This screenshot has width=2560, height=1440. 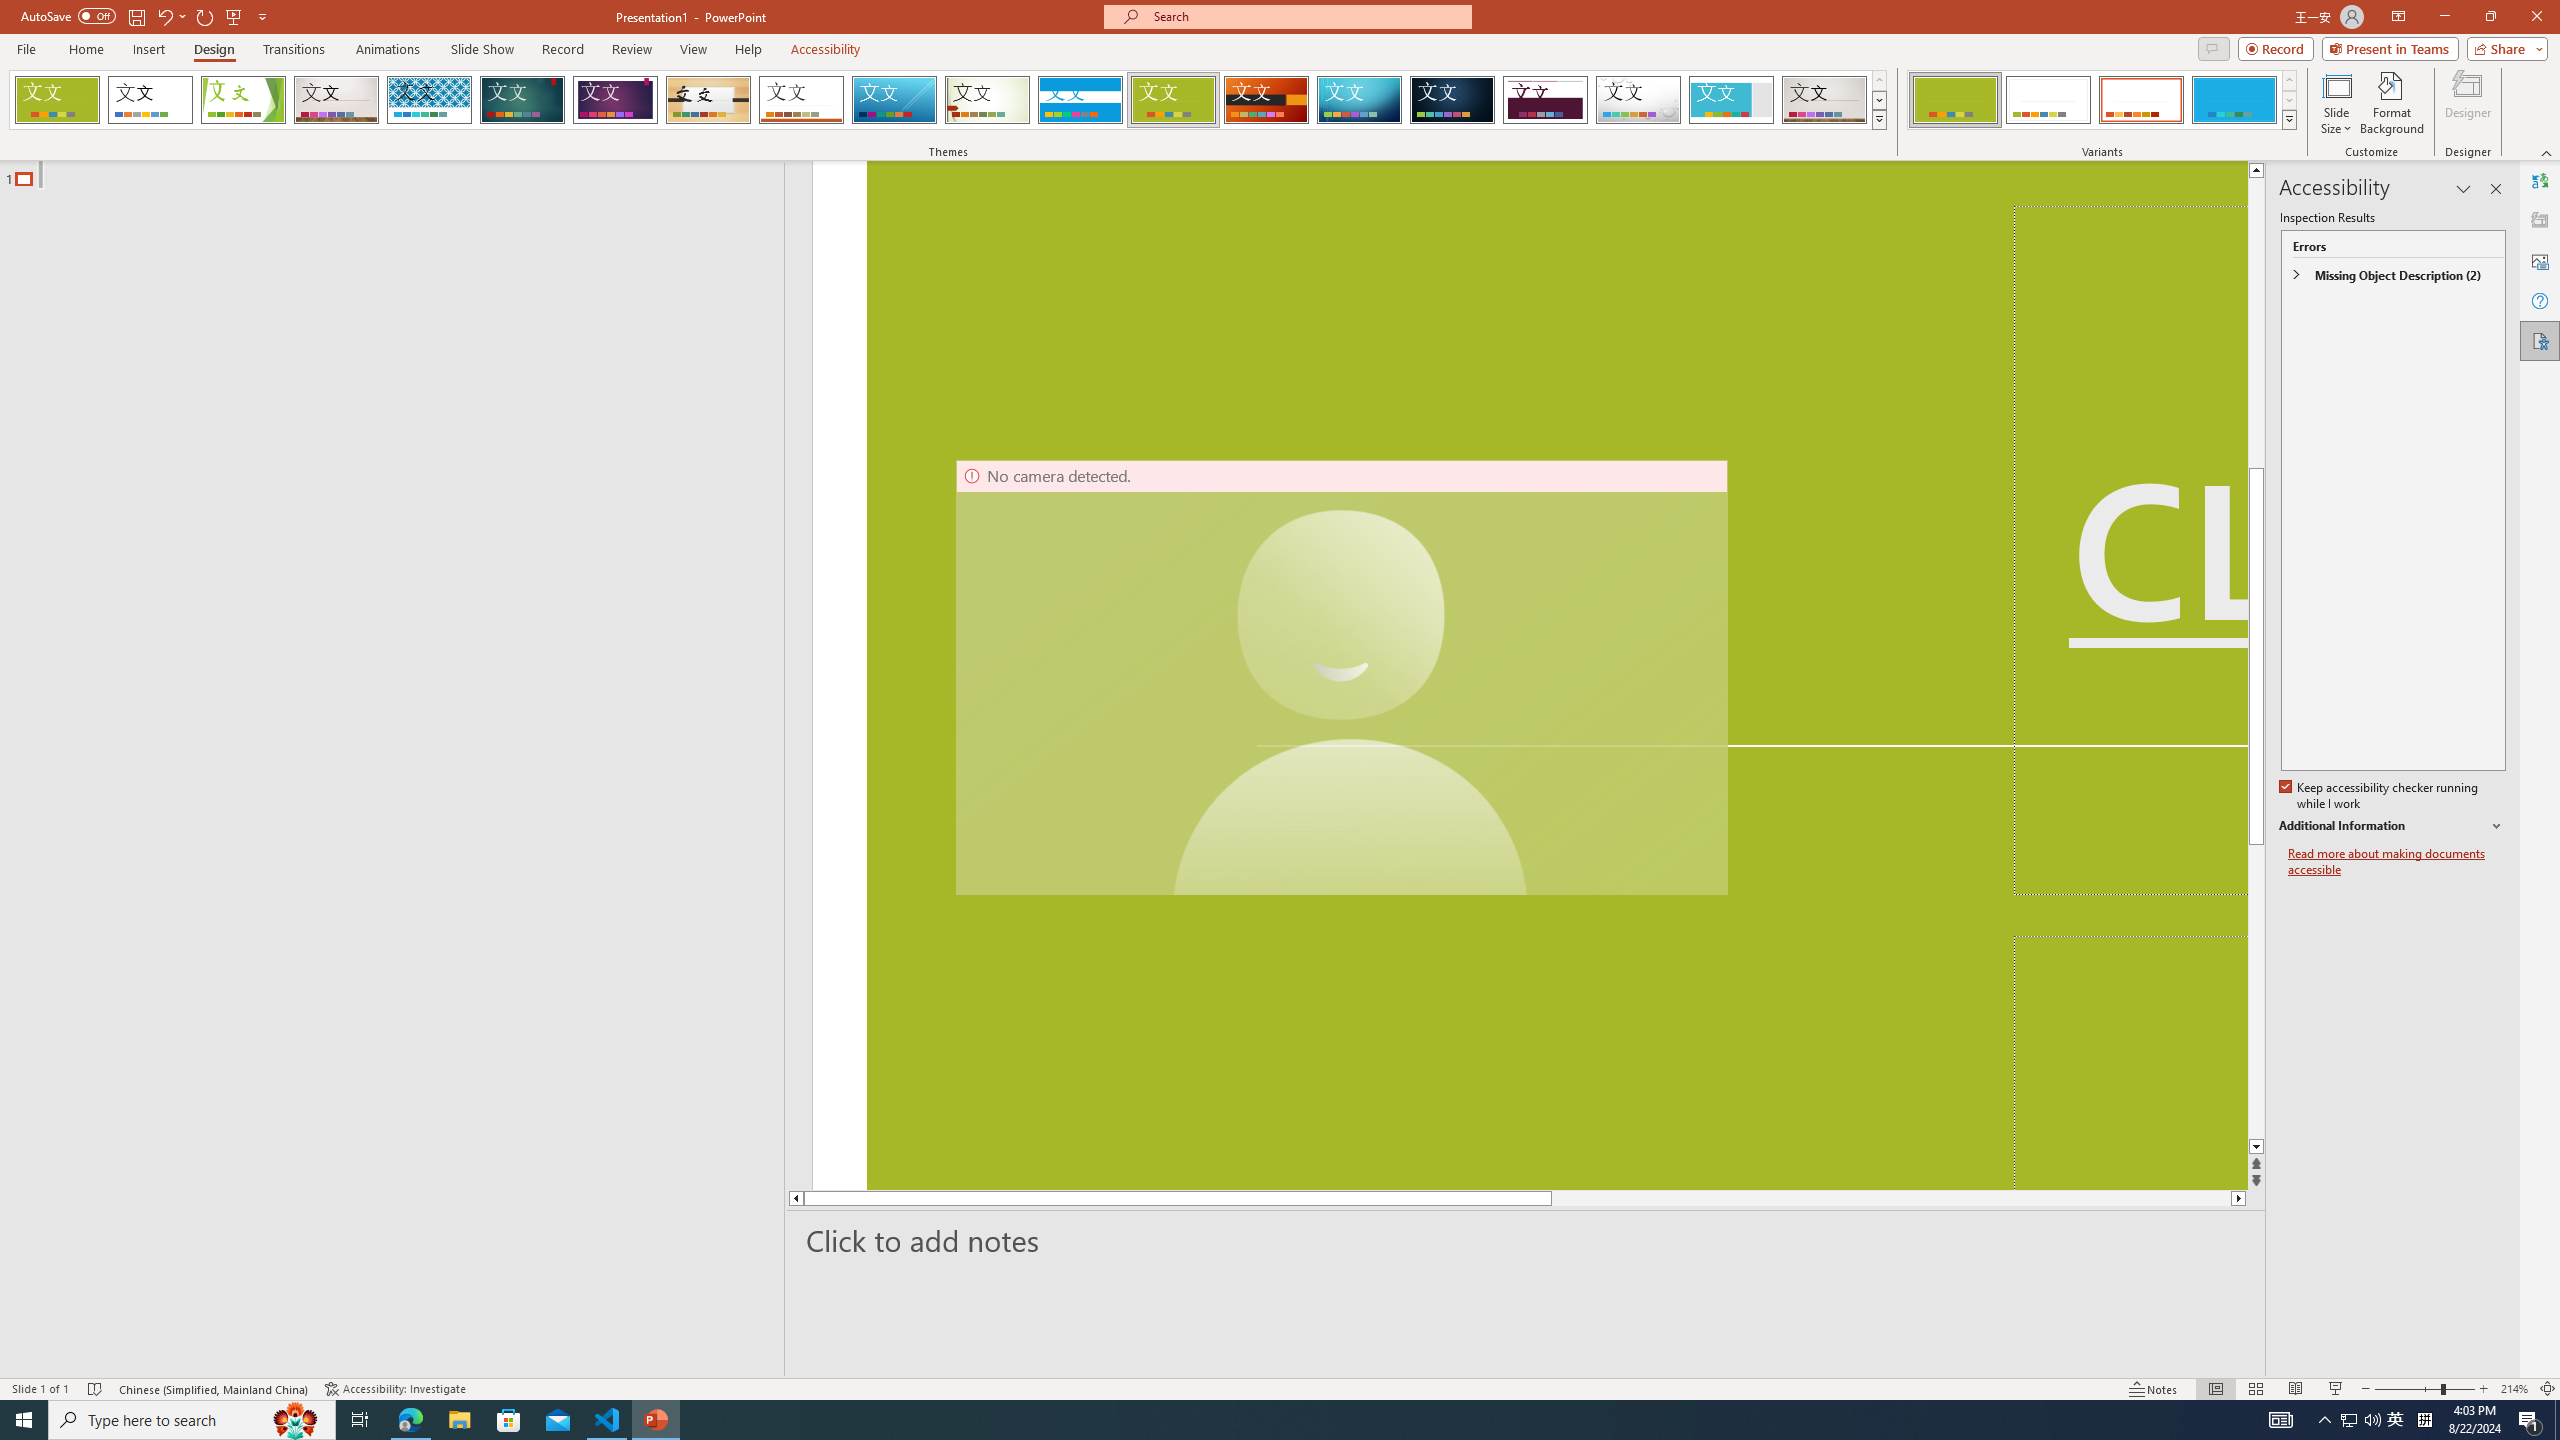 What do you see at coordinates (430, 100) in the screenshot?
I see `Integral` at bounding box center [430, 100].